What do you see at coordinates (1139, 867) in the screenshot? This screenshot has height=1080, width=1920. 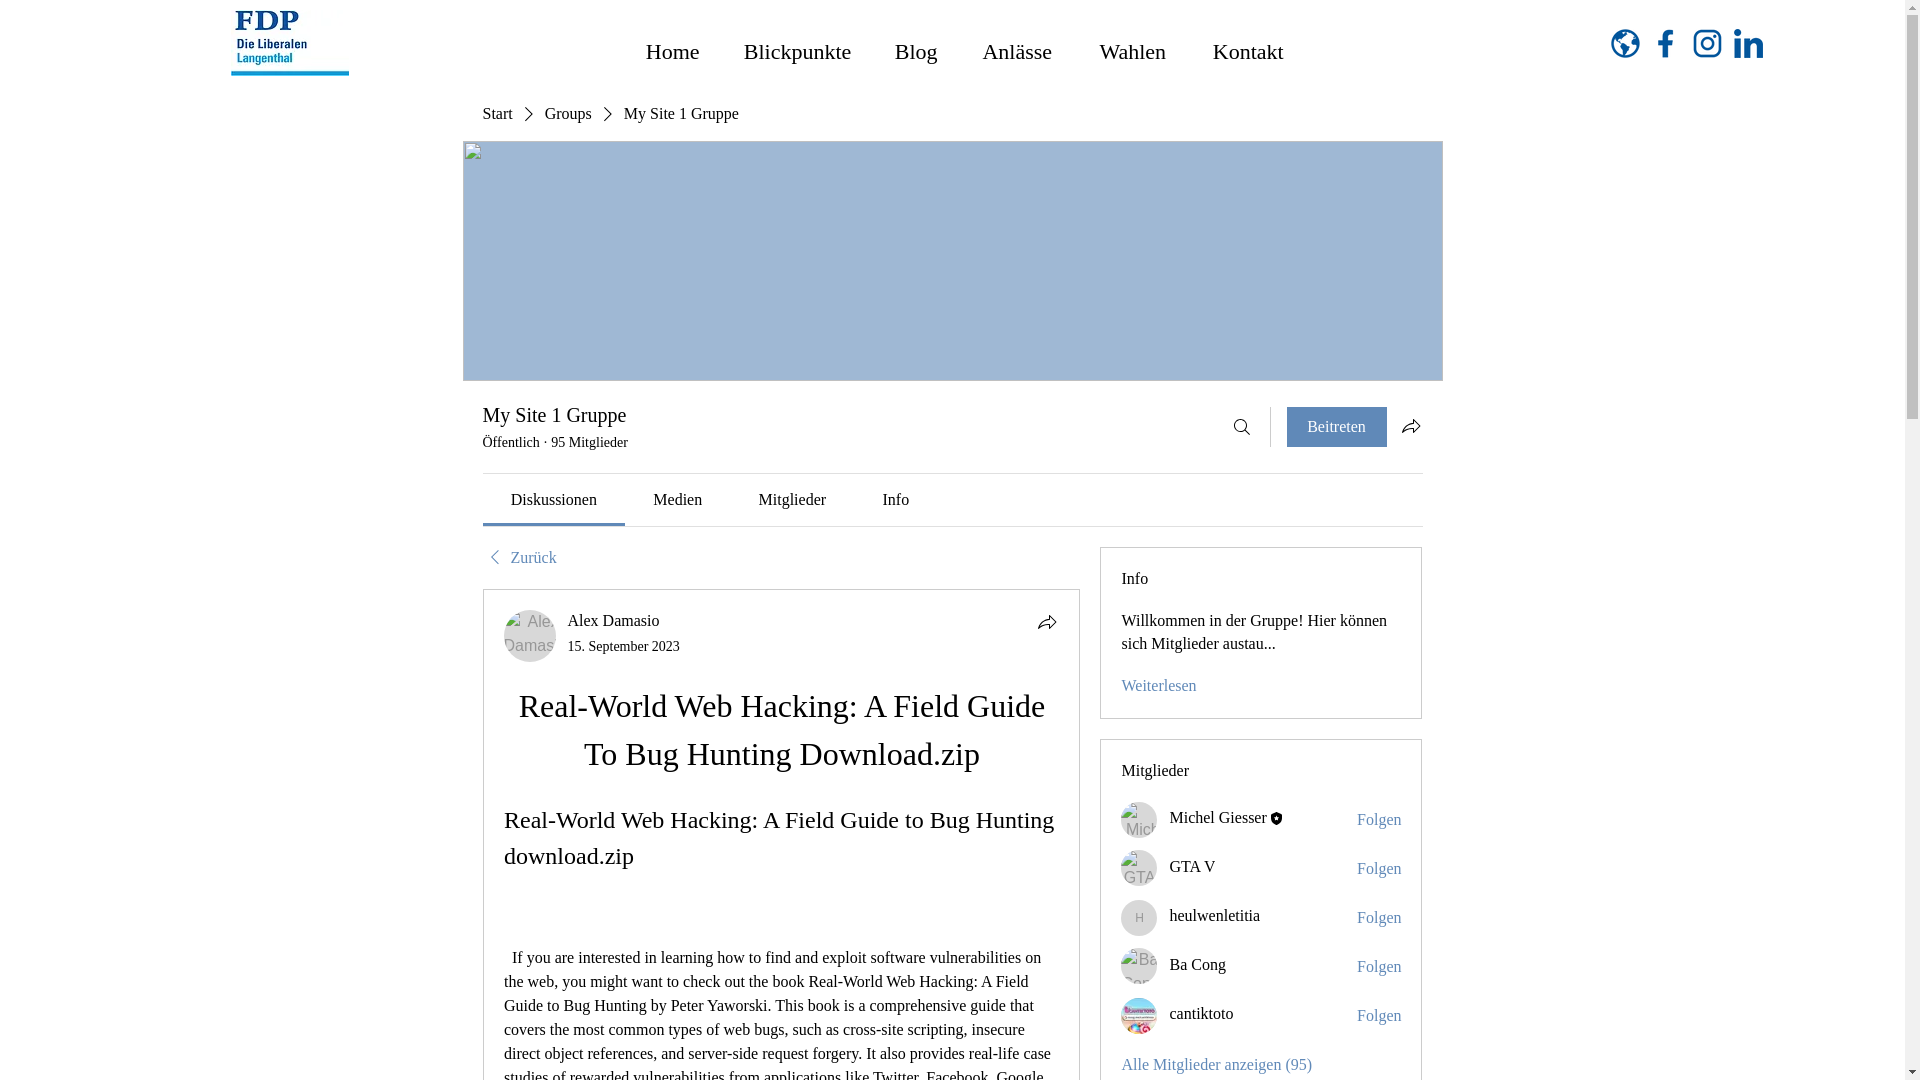 I see `GTA V` at bounding box center [1139, 867].